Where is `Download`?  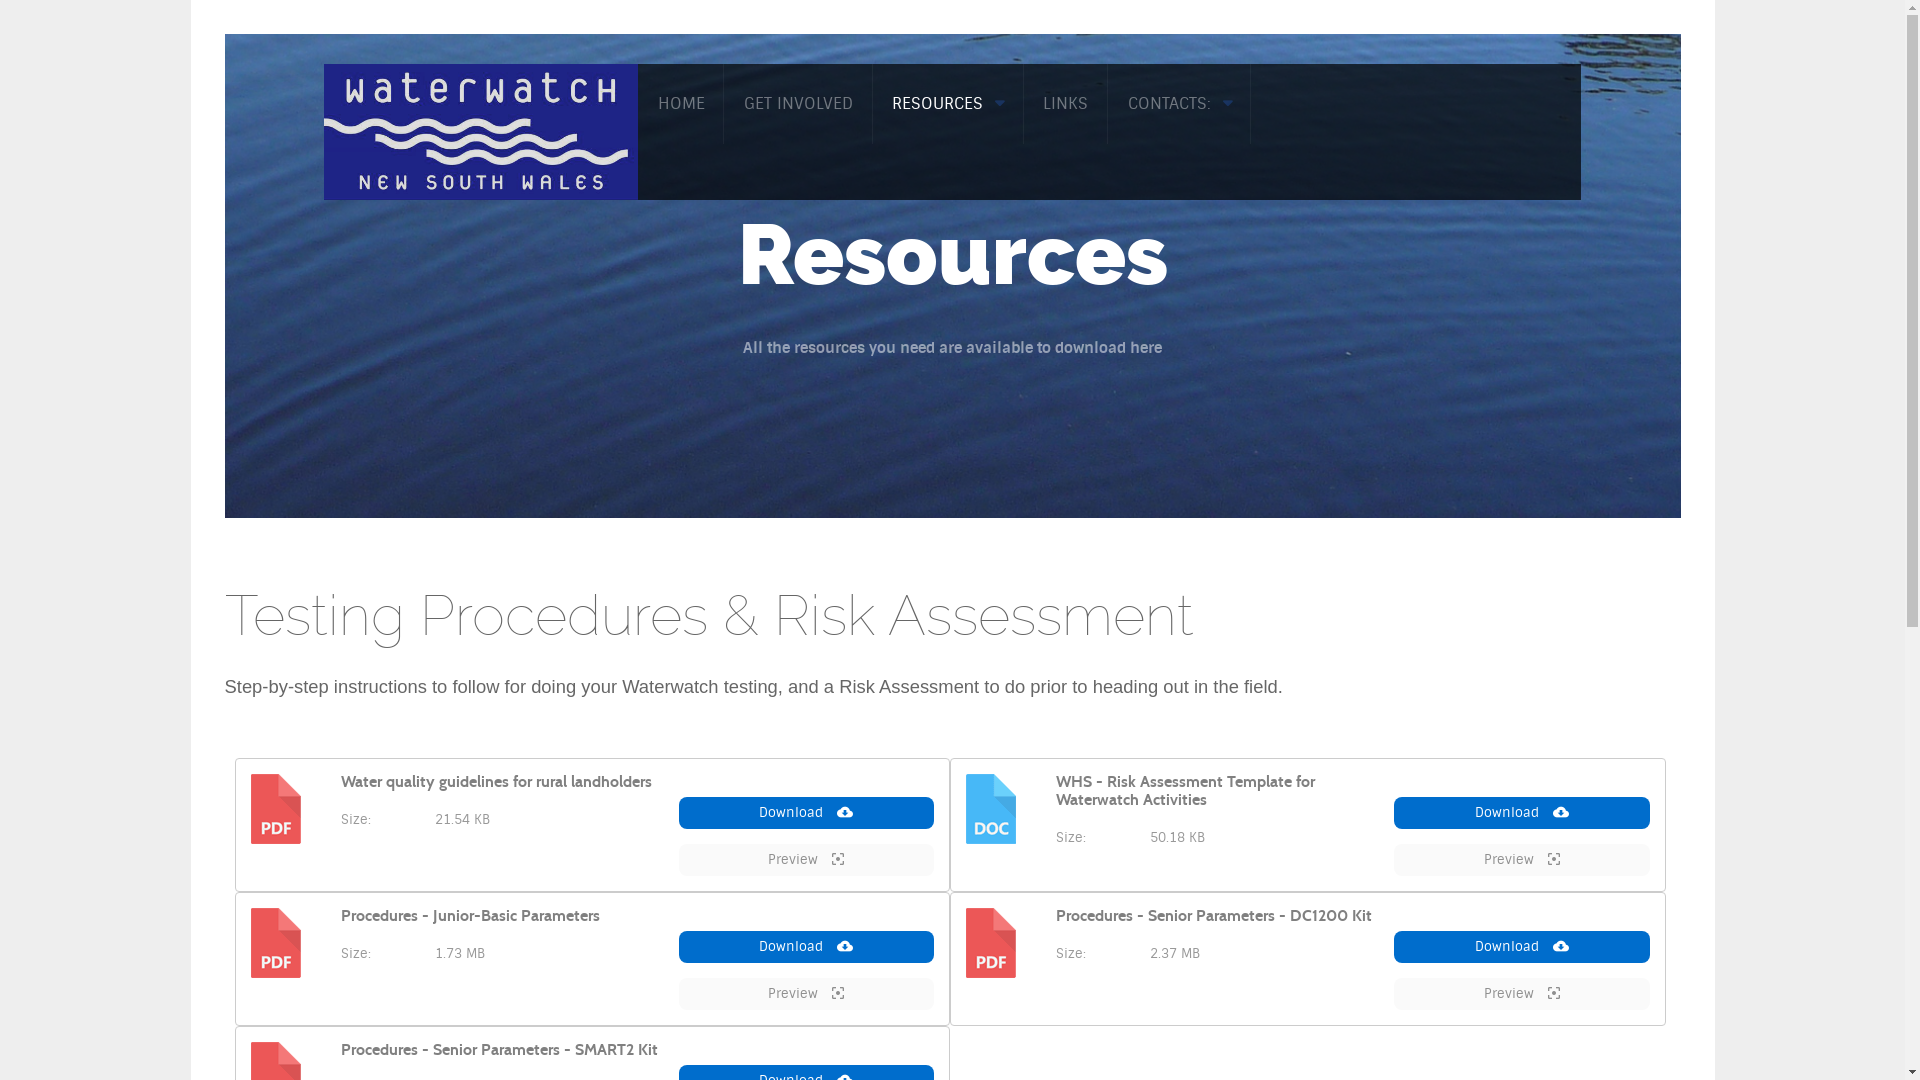 Download is located at coordinates (1522, 947).